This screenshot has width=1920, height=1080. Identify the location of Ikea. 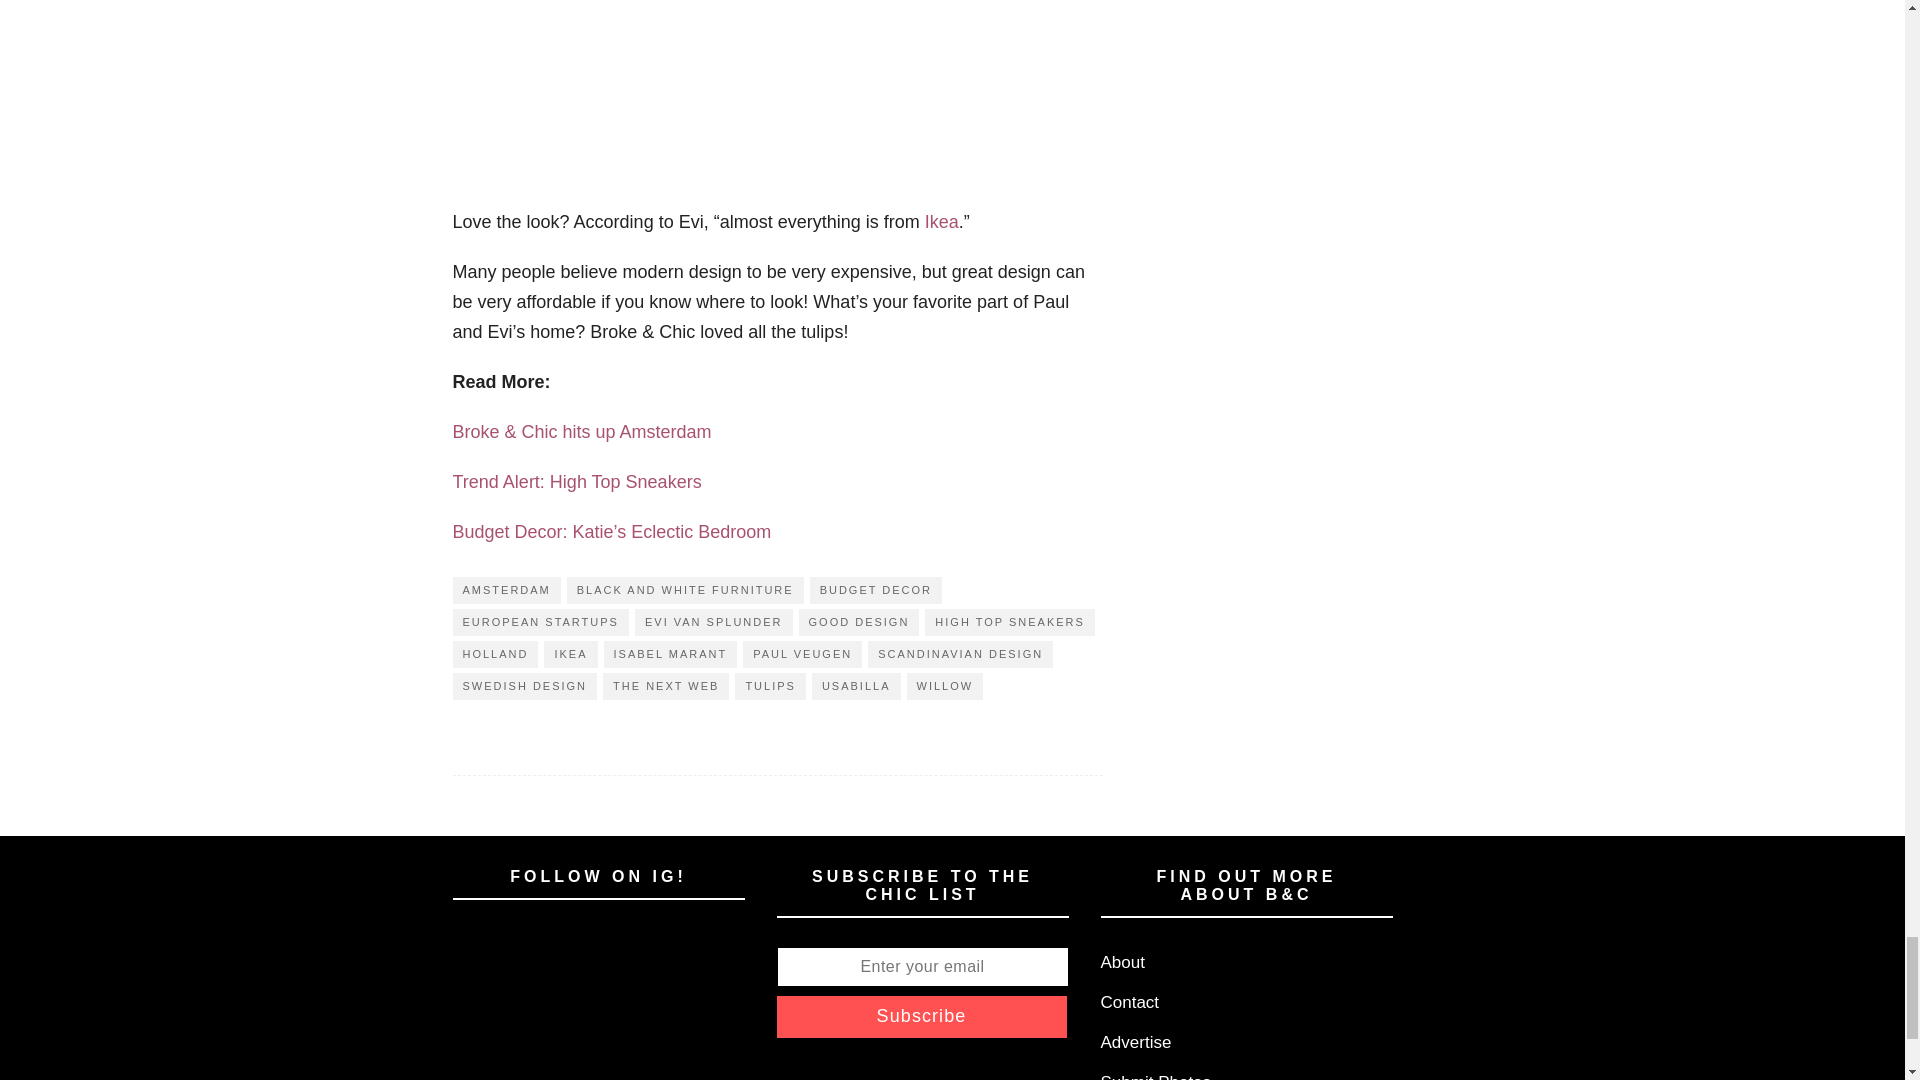
(942, 222).